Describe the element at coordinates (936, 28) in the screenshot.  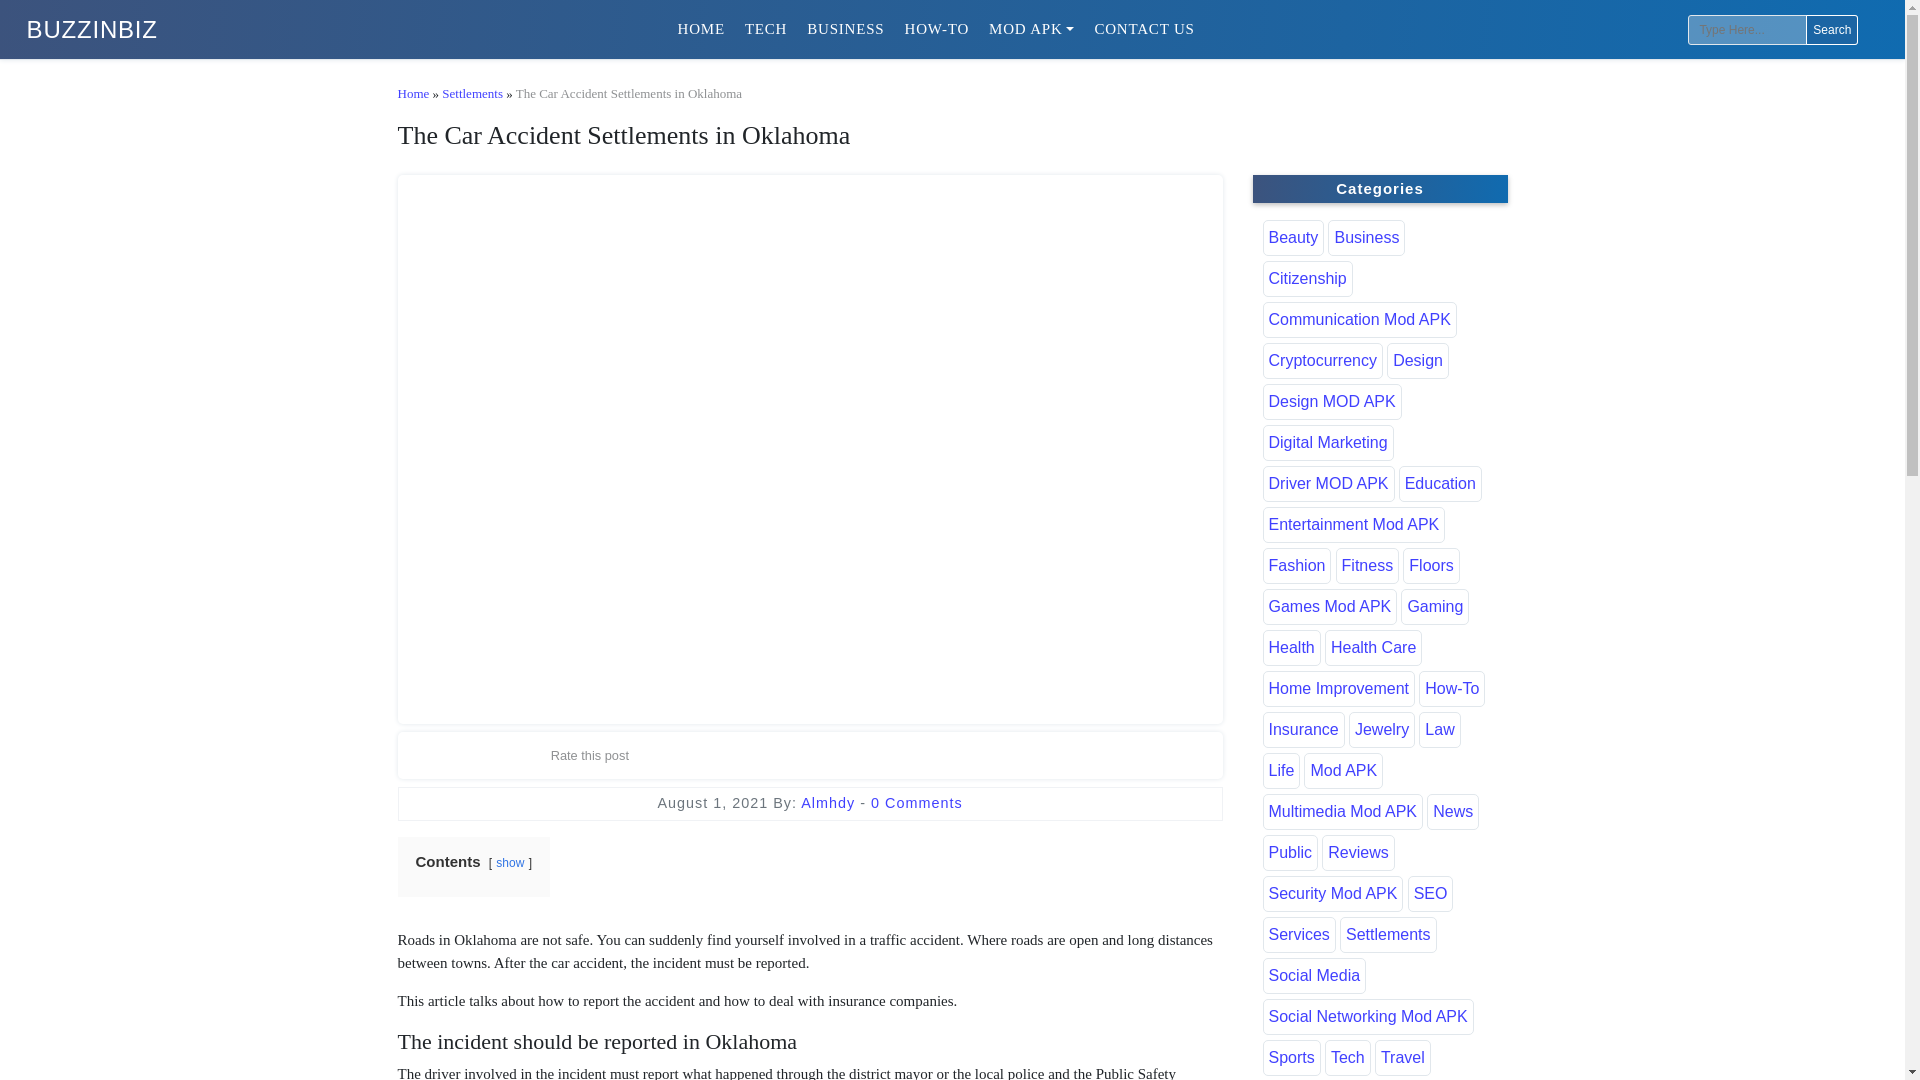
I see `HOW-TO` at that location.